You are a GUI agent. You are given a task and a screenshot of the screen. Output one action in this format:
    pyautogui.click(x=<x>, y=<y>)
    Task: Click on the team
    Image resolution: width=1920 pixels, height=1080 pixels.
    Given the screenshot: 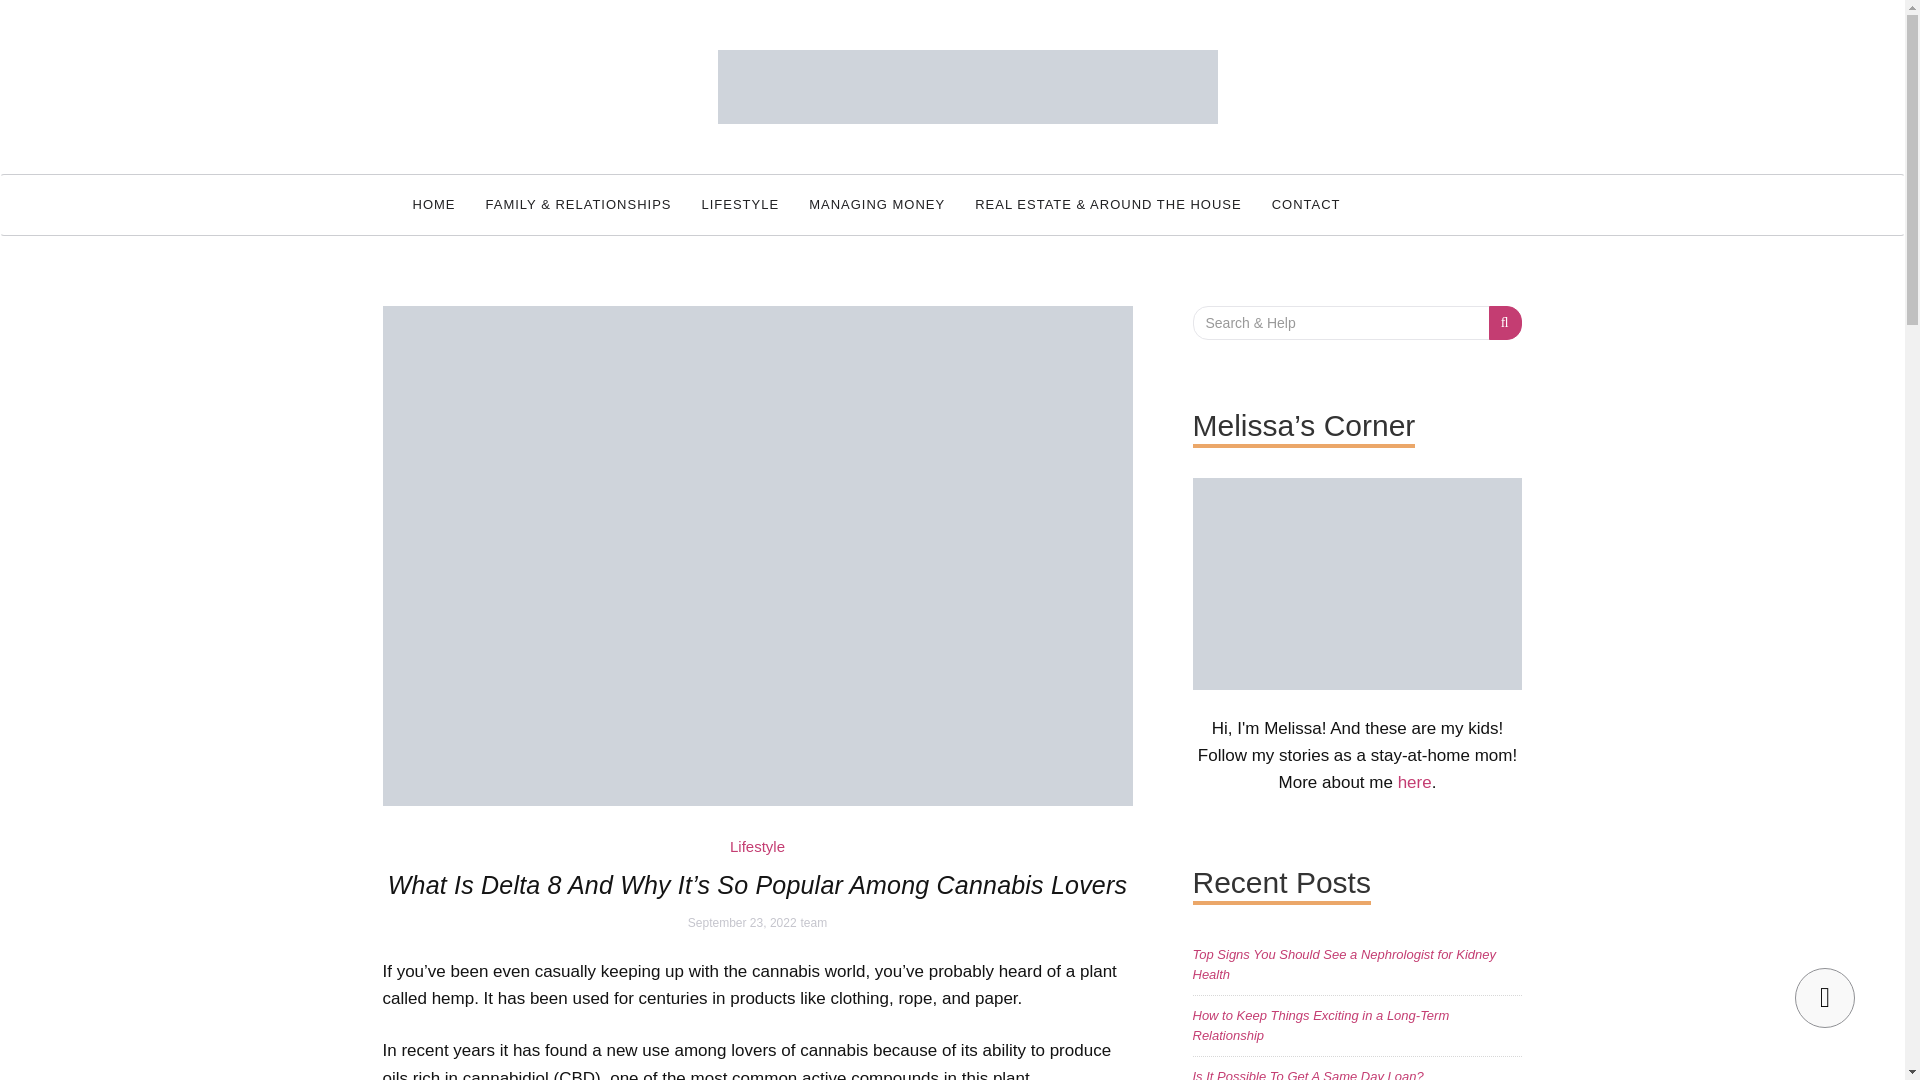 What is the action you would take?
    pyautogui.click(x=814, y=922)
    